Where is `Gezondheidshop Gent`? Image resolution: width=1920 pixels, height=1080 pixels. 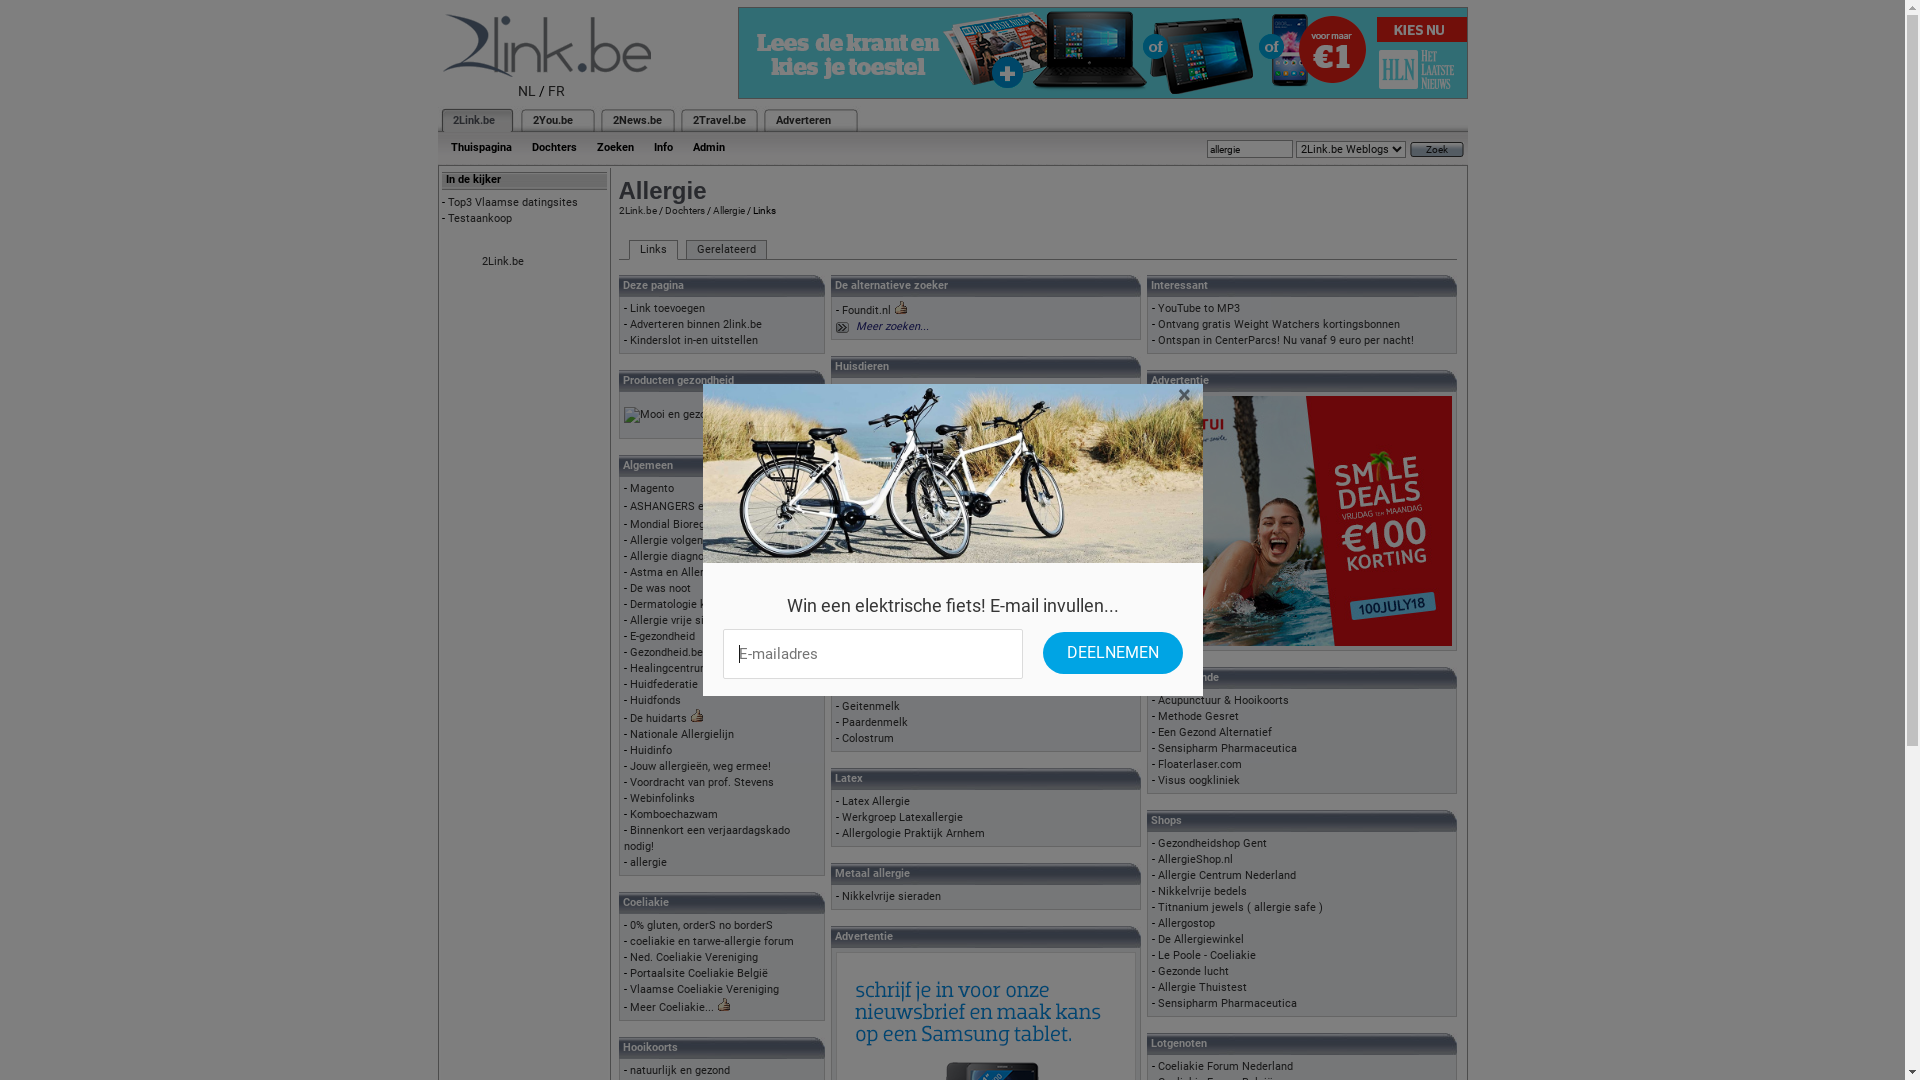 Gezondheidshop Gent is located at coordinates (1212, 844).